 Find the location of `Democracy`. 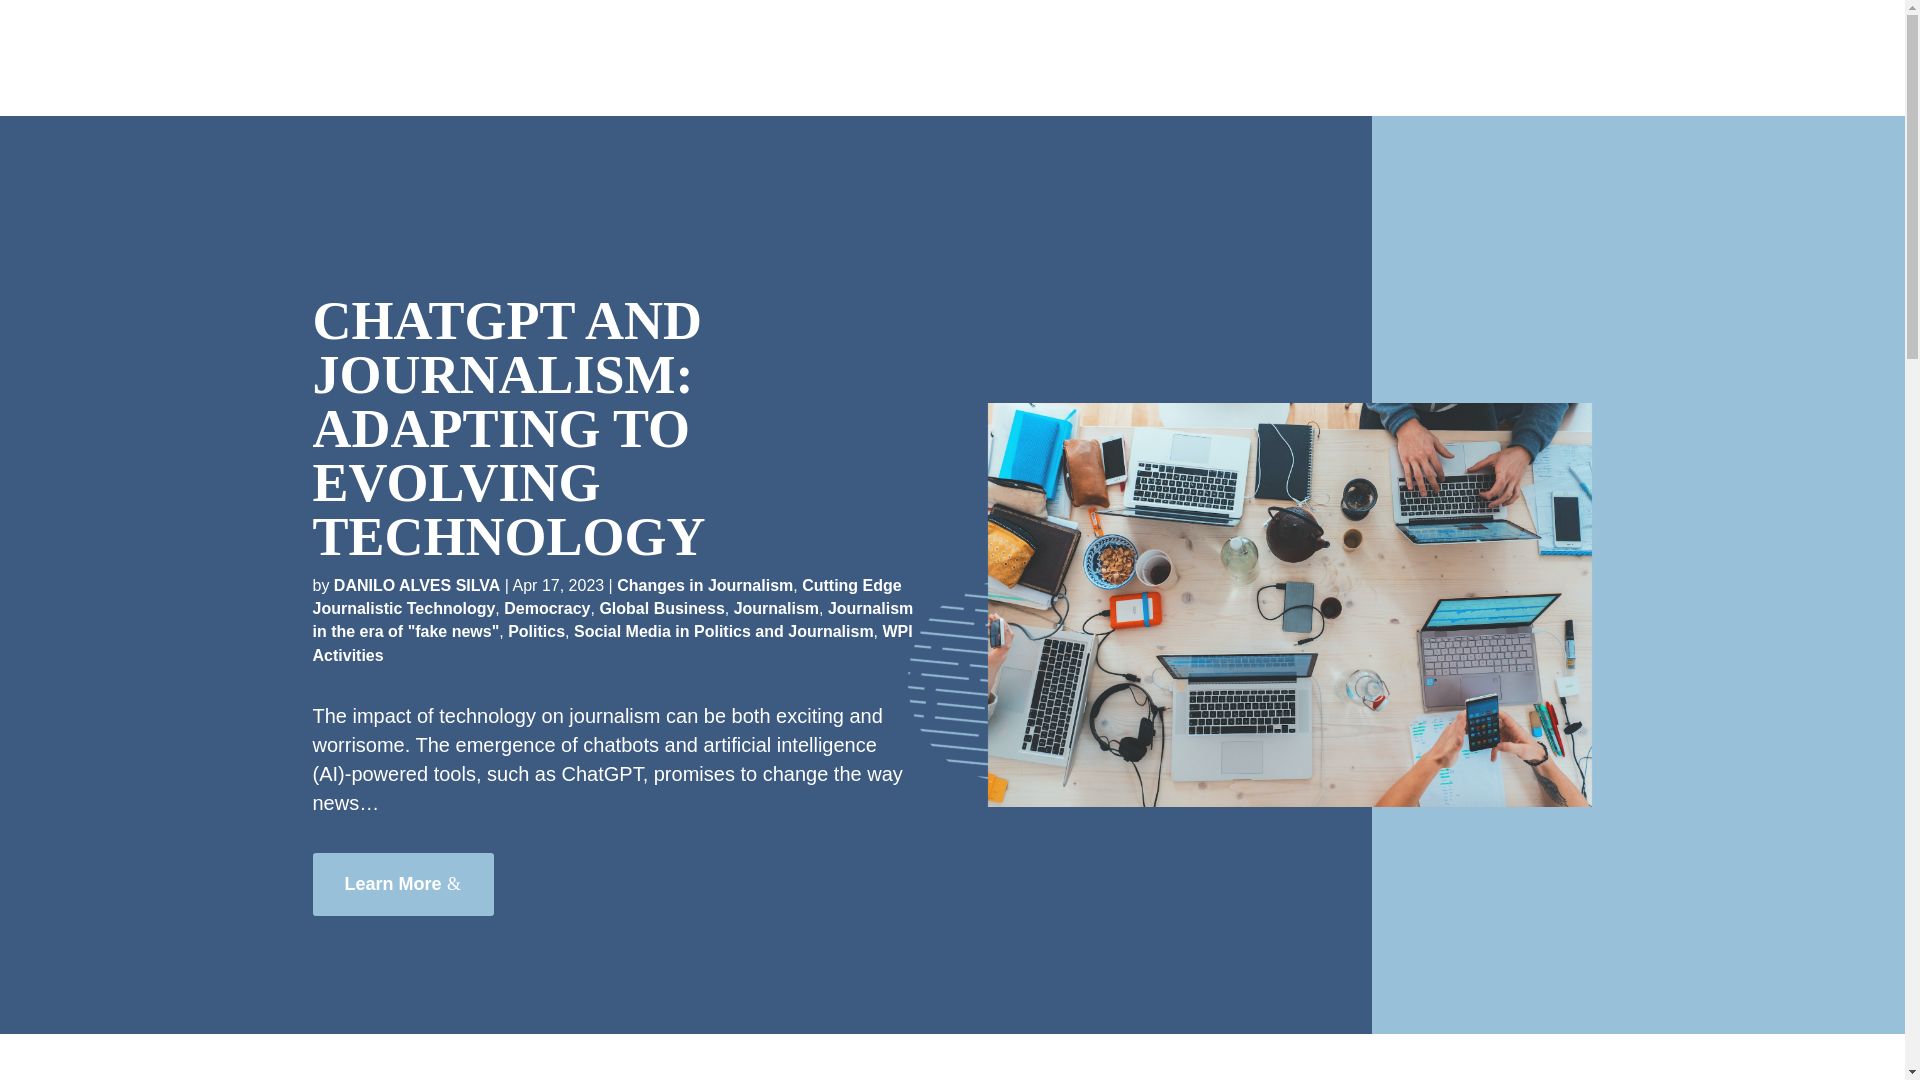

Democracy is located at coordinates (546, 608).